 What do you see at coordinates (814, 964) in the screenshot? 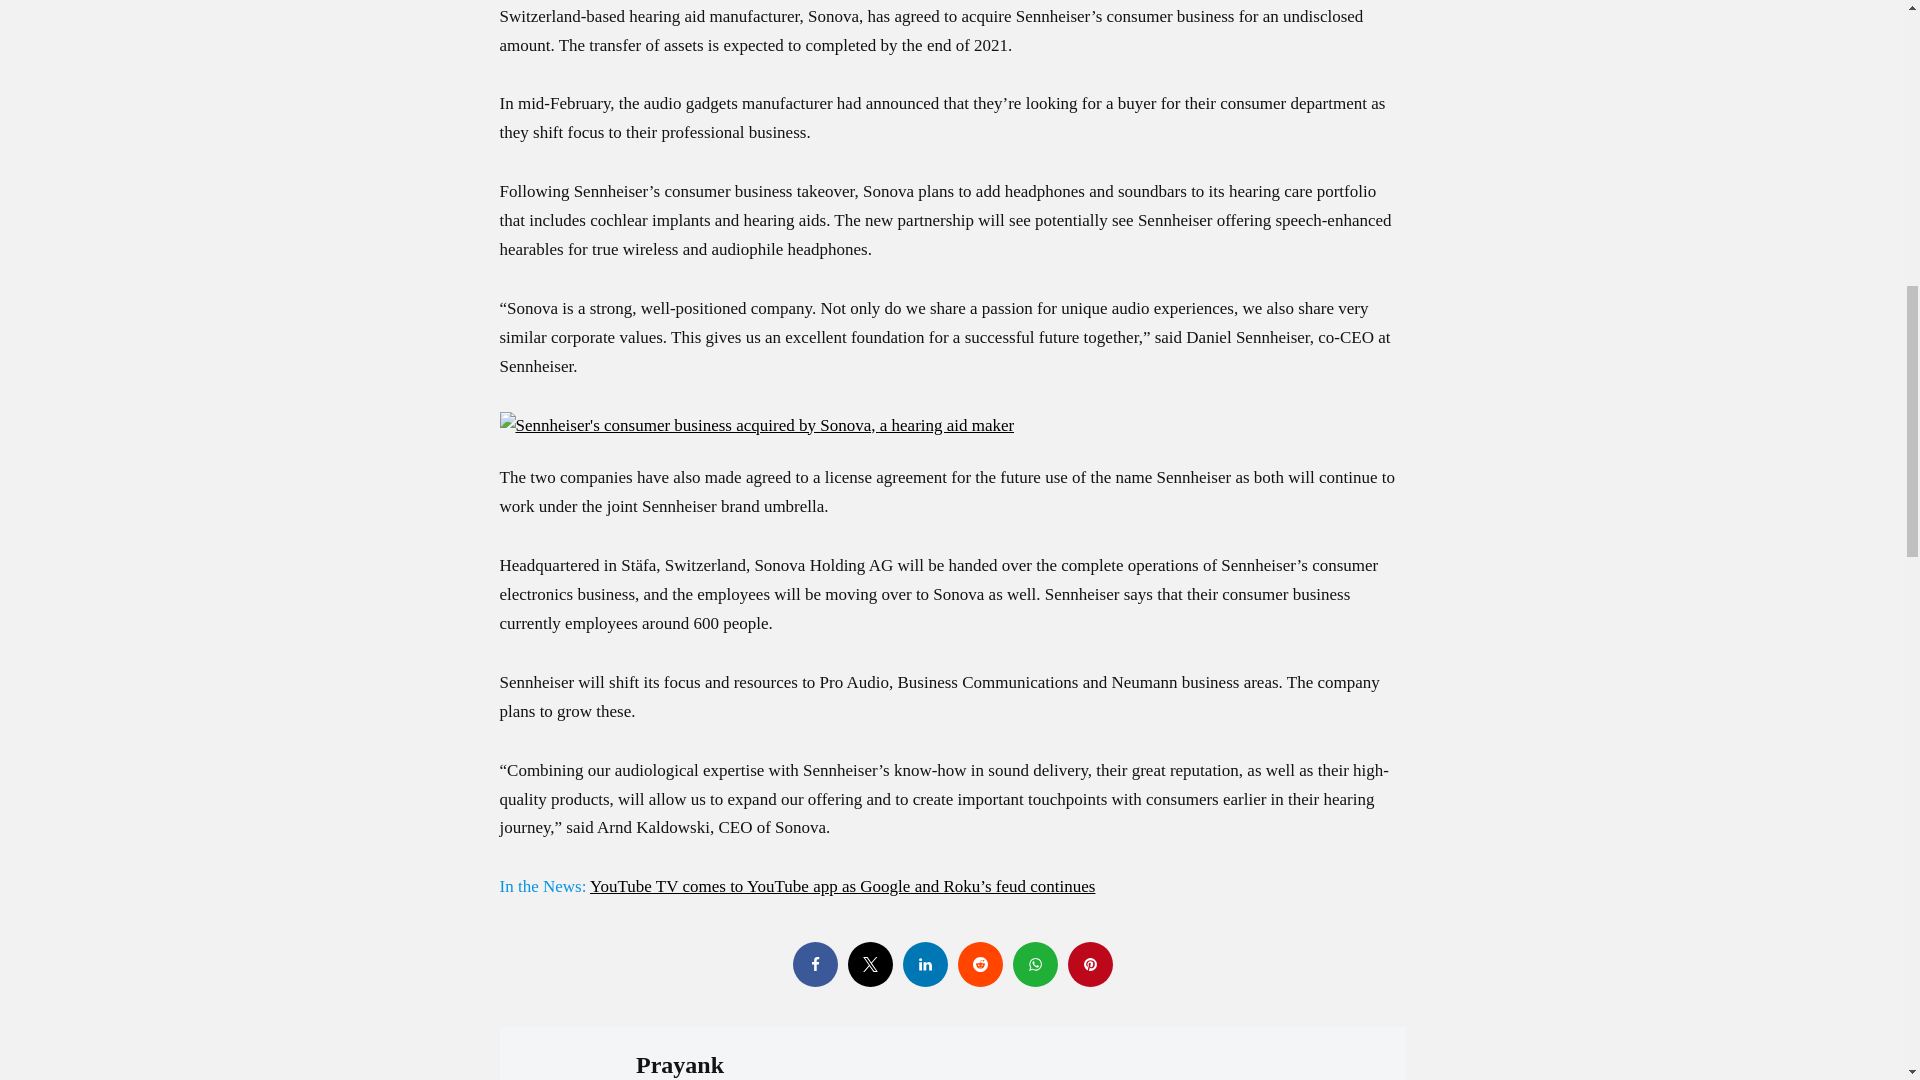
I see `Facebook` at bounding box center [814, 964].